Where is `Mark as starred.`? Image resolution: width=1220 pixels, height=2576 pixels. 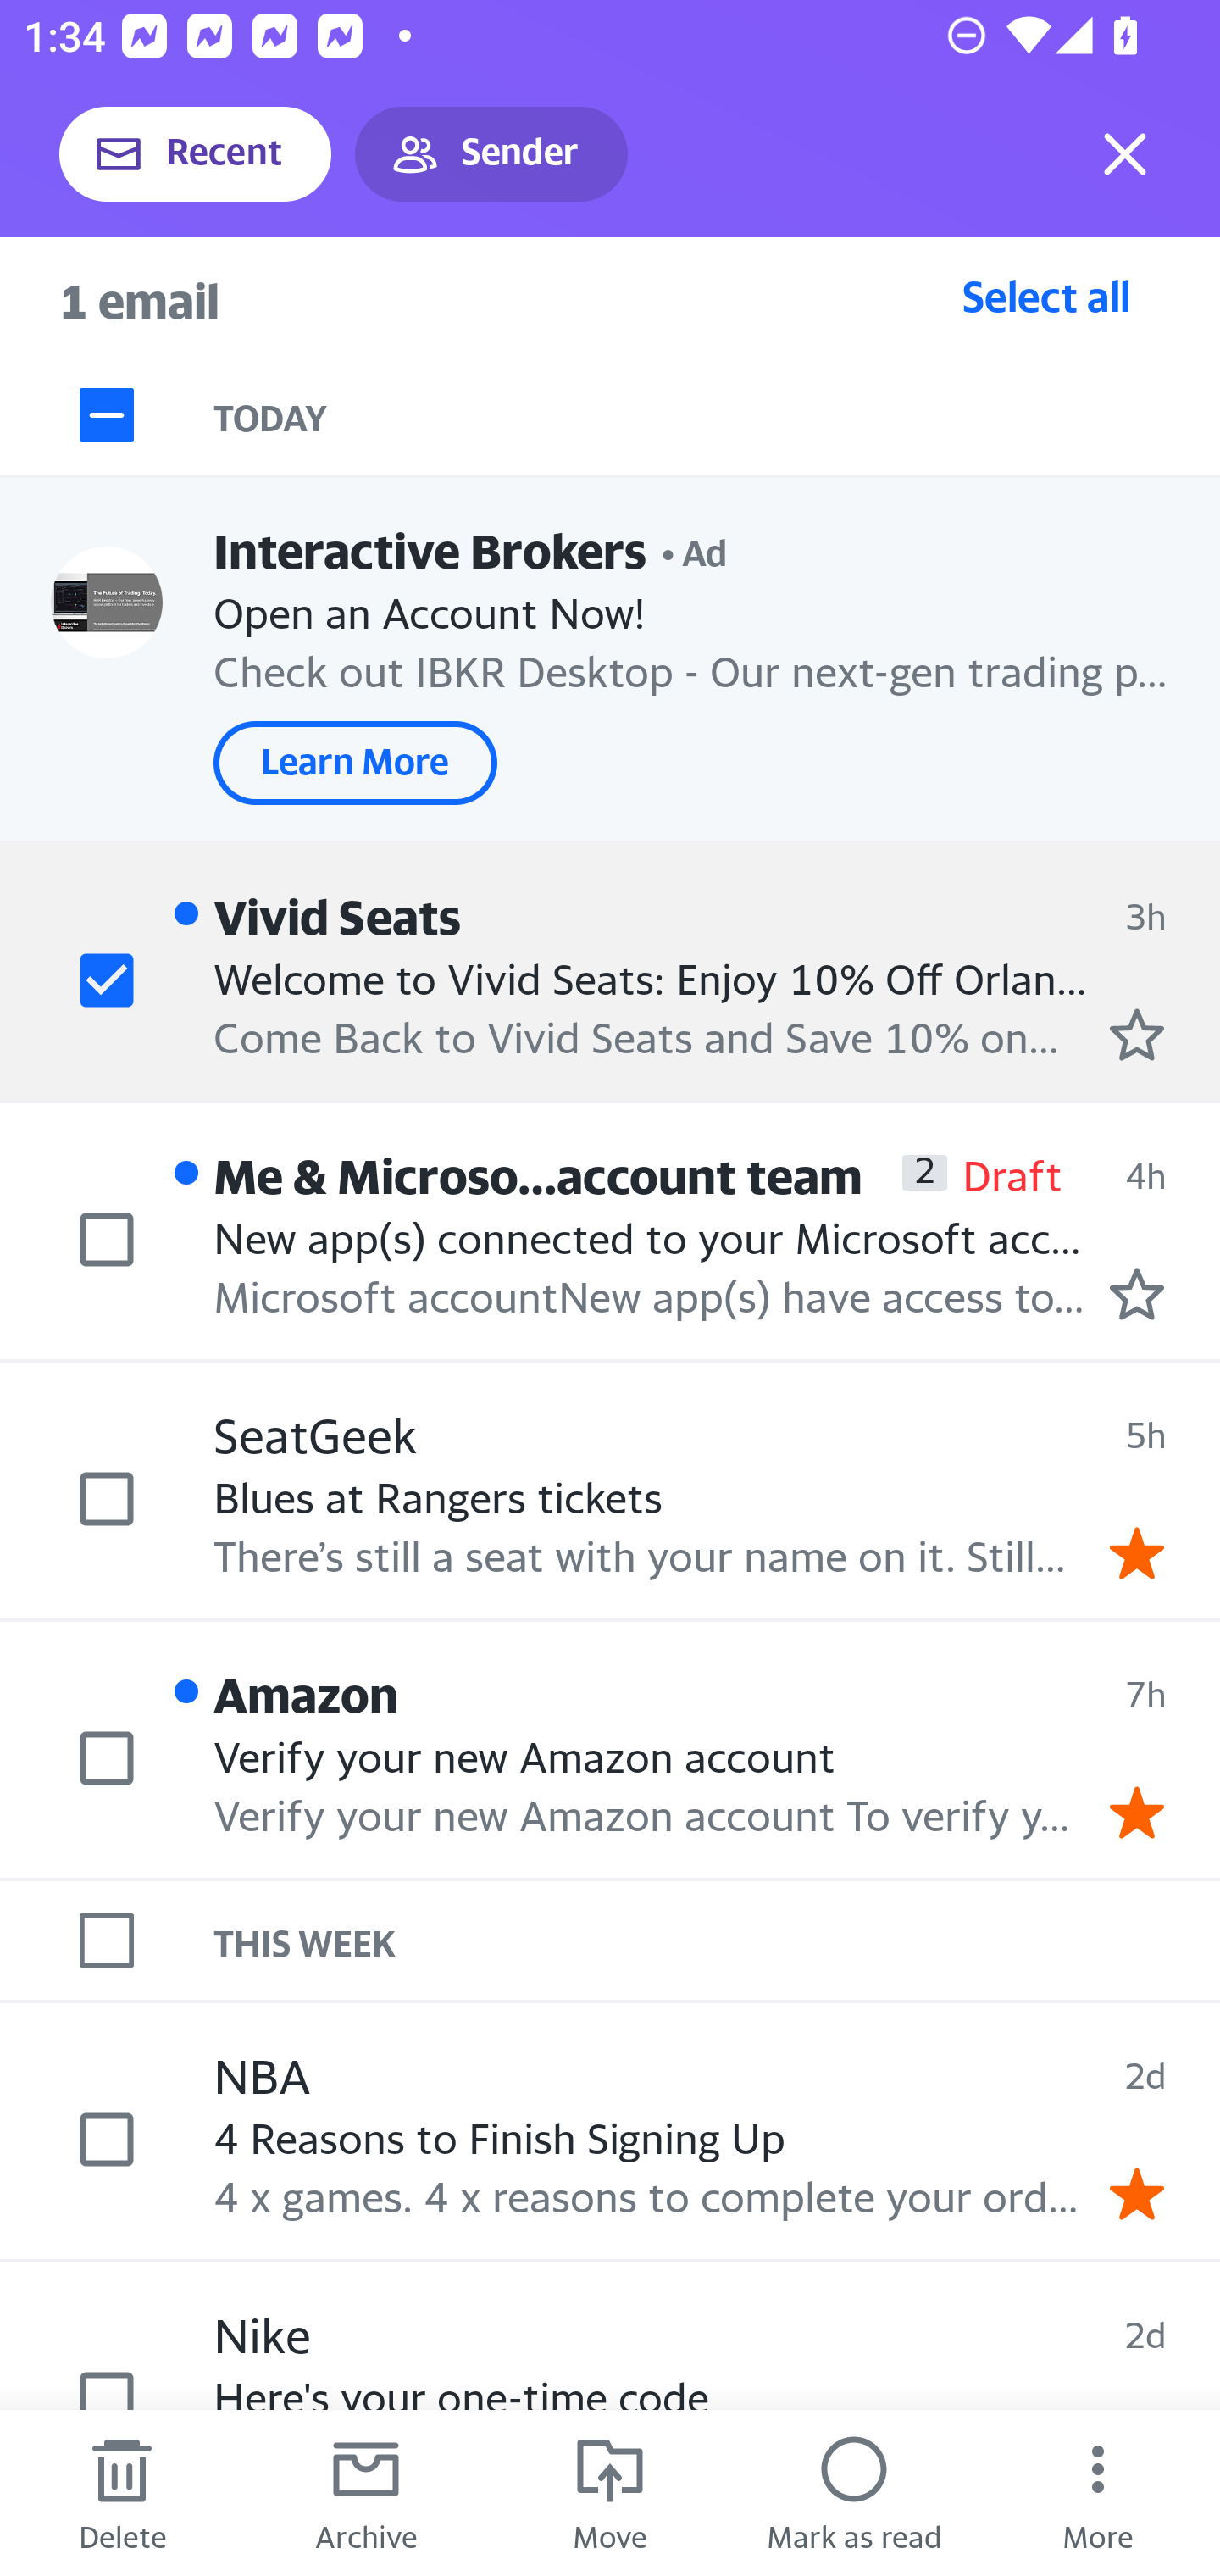
Mark as starred. is located at coordinates (1137, 1034).